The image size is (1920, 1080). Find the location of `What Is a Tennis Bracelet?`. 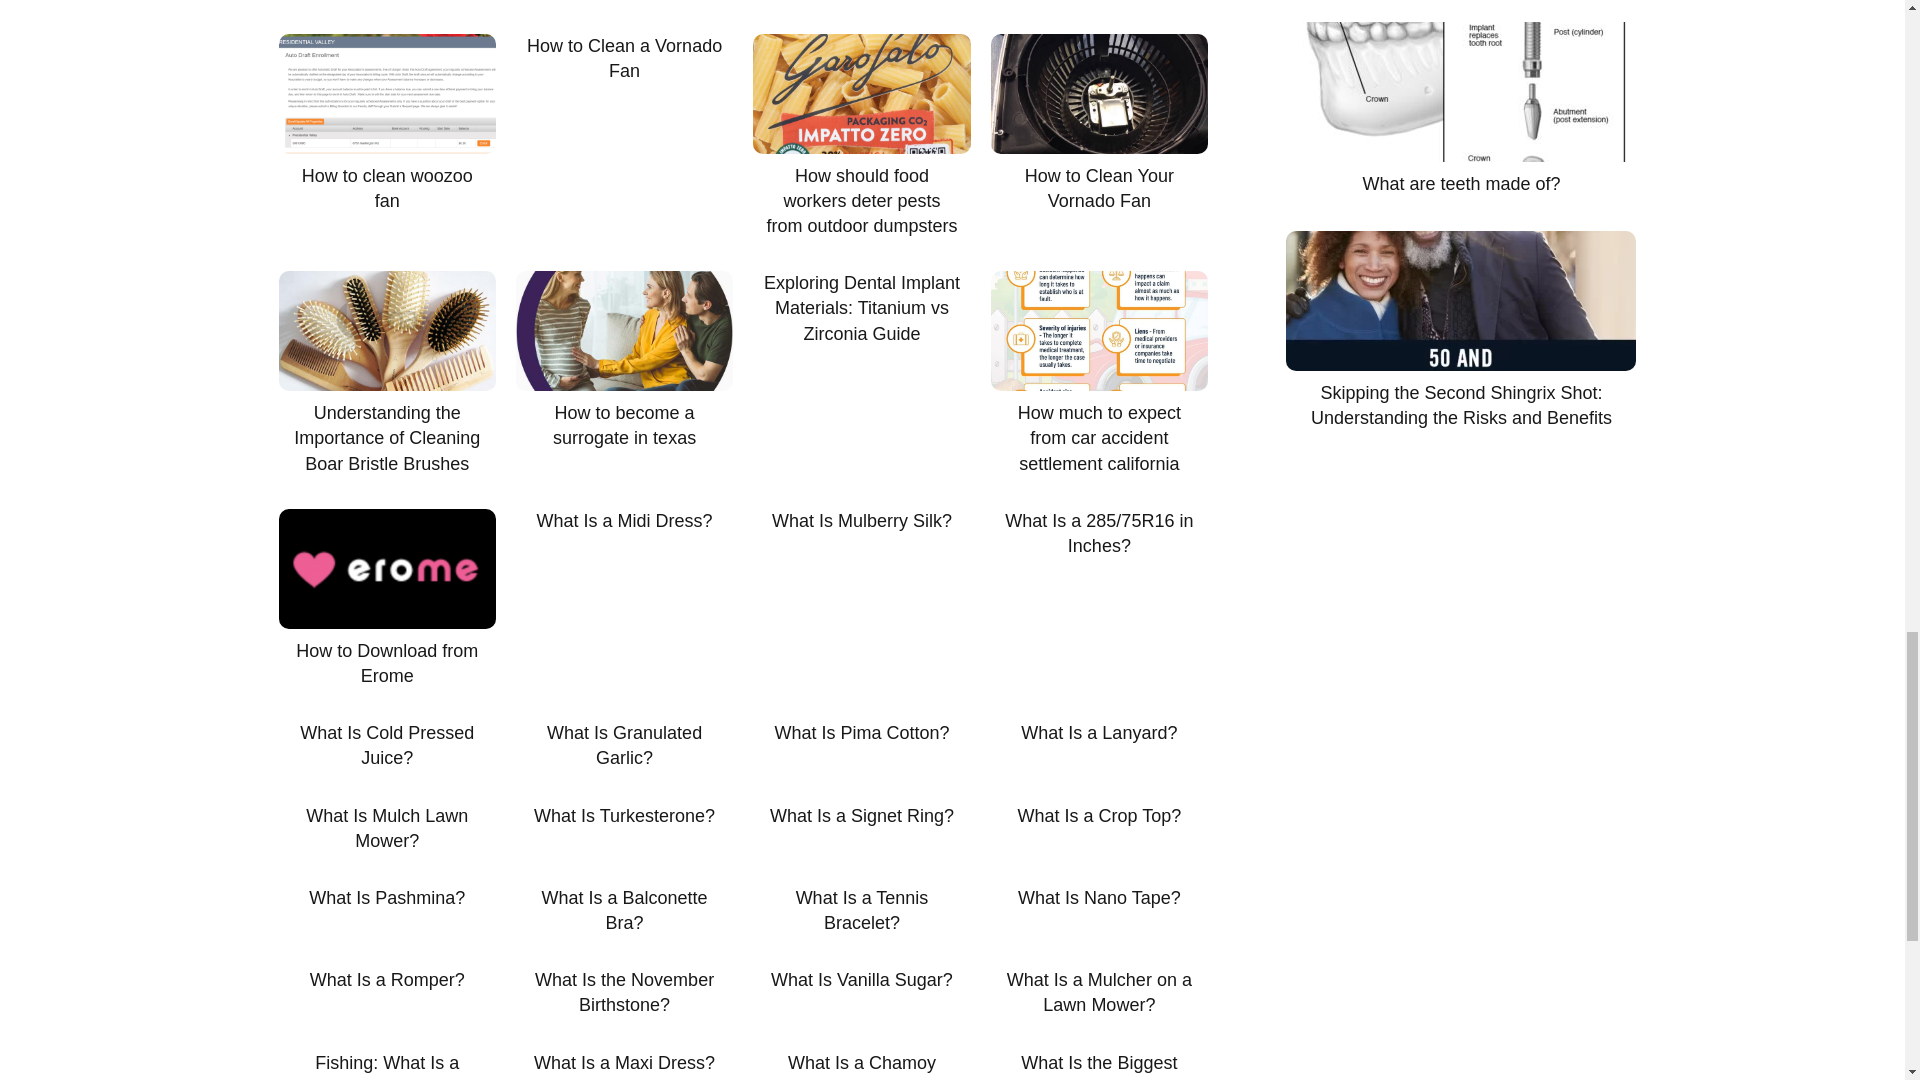

What Is a Tennis Bracelet? is located at coordinates (860, 910).